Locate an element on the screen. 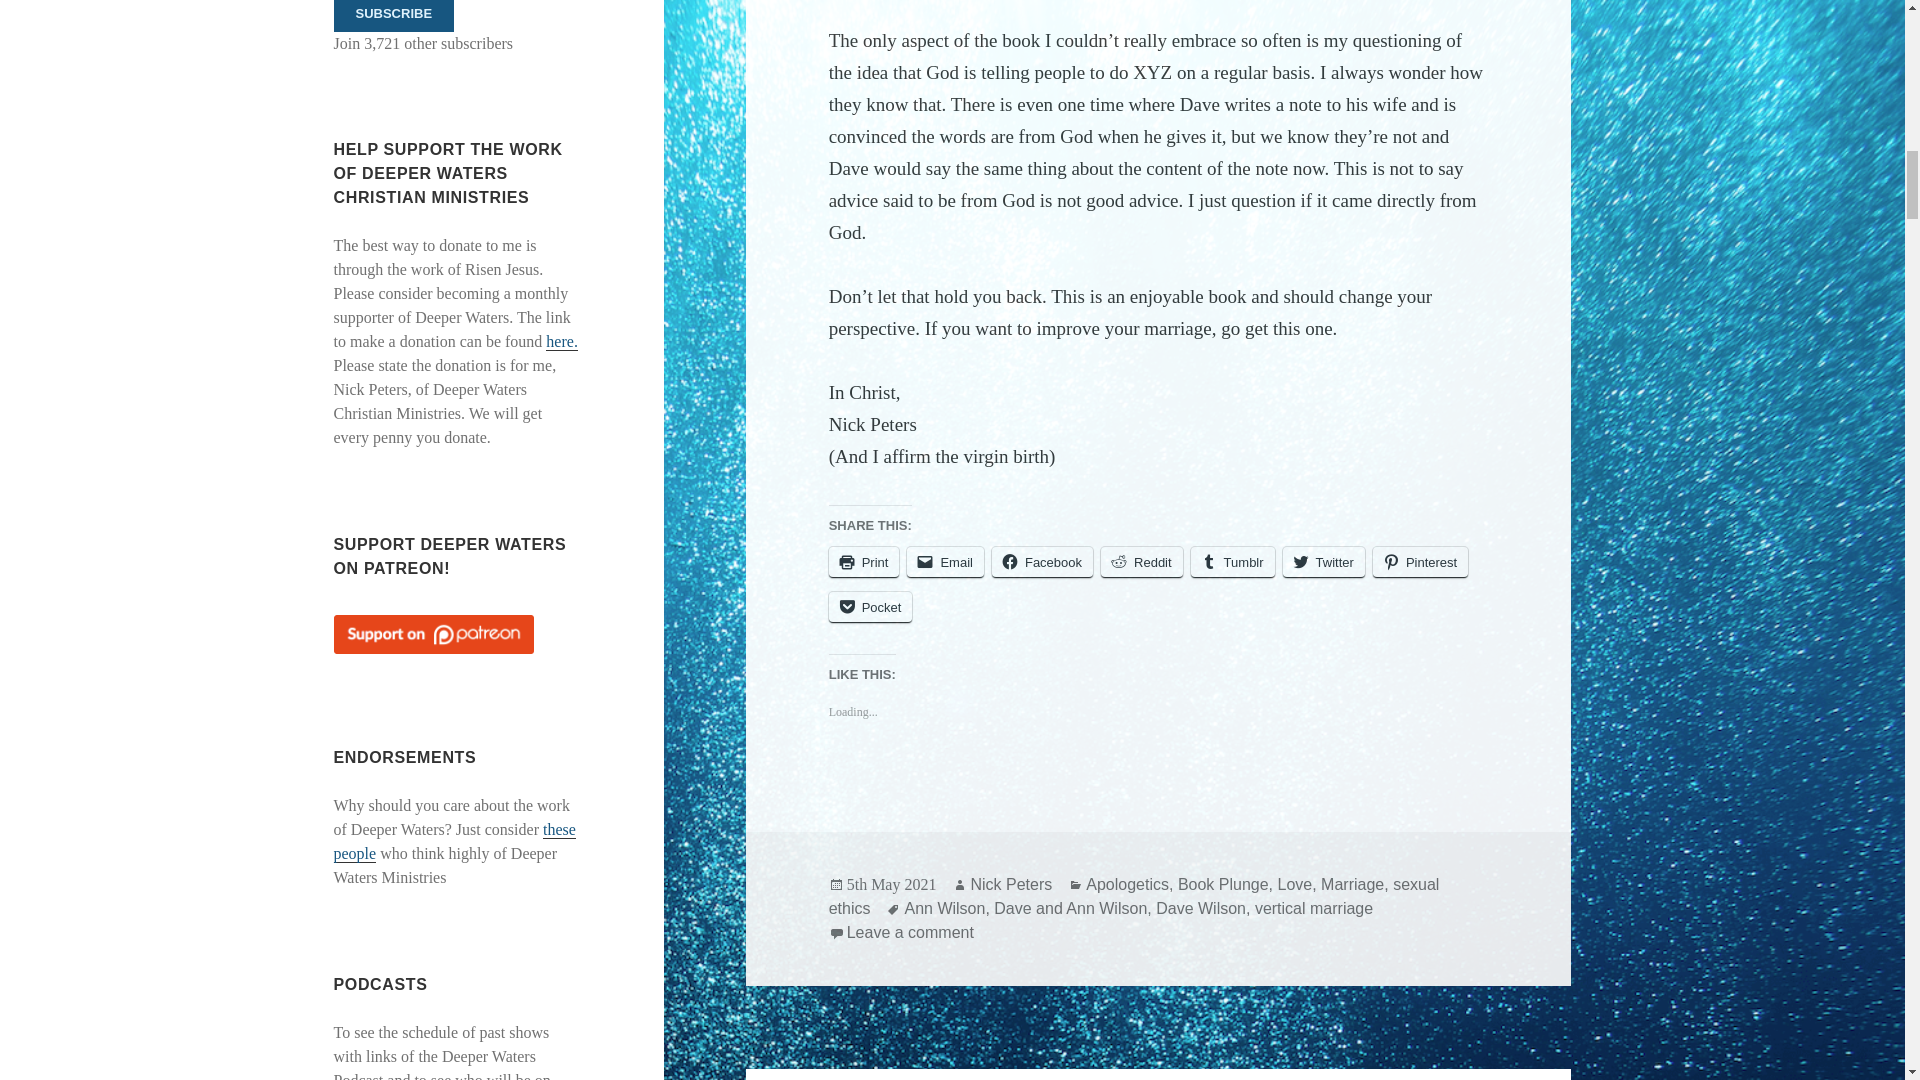  SUBSCRIBE is located at coordinates (394, 16).